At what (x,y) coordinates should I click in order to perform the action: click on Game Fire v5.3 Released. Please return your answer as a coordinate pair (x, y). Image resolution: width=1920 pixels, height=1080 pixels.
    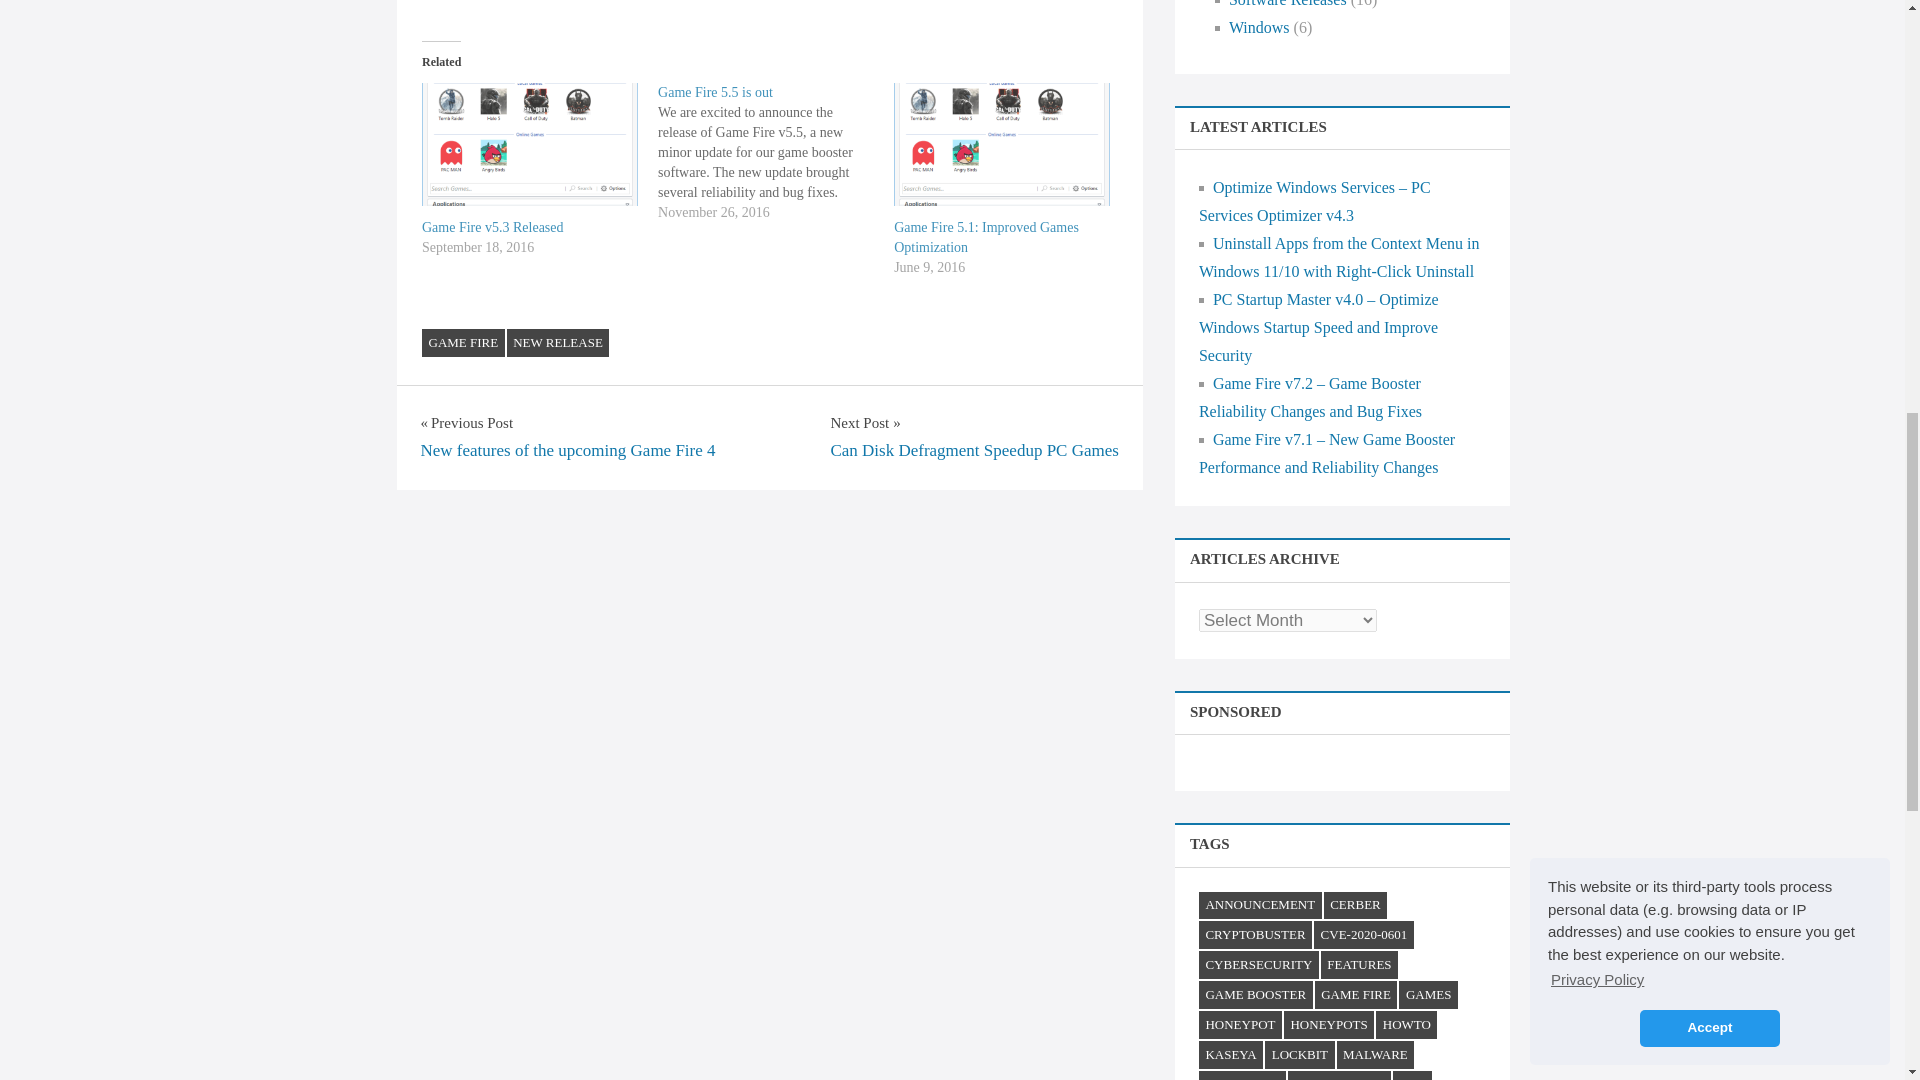
    Looking at the image, I should click on (493, 228).